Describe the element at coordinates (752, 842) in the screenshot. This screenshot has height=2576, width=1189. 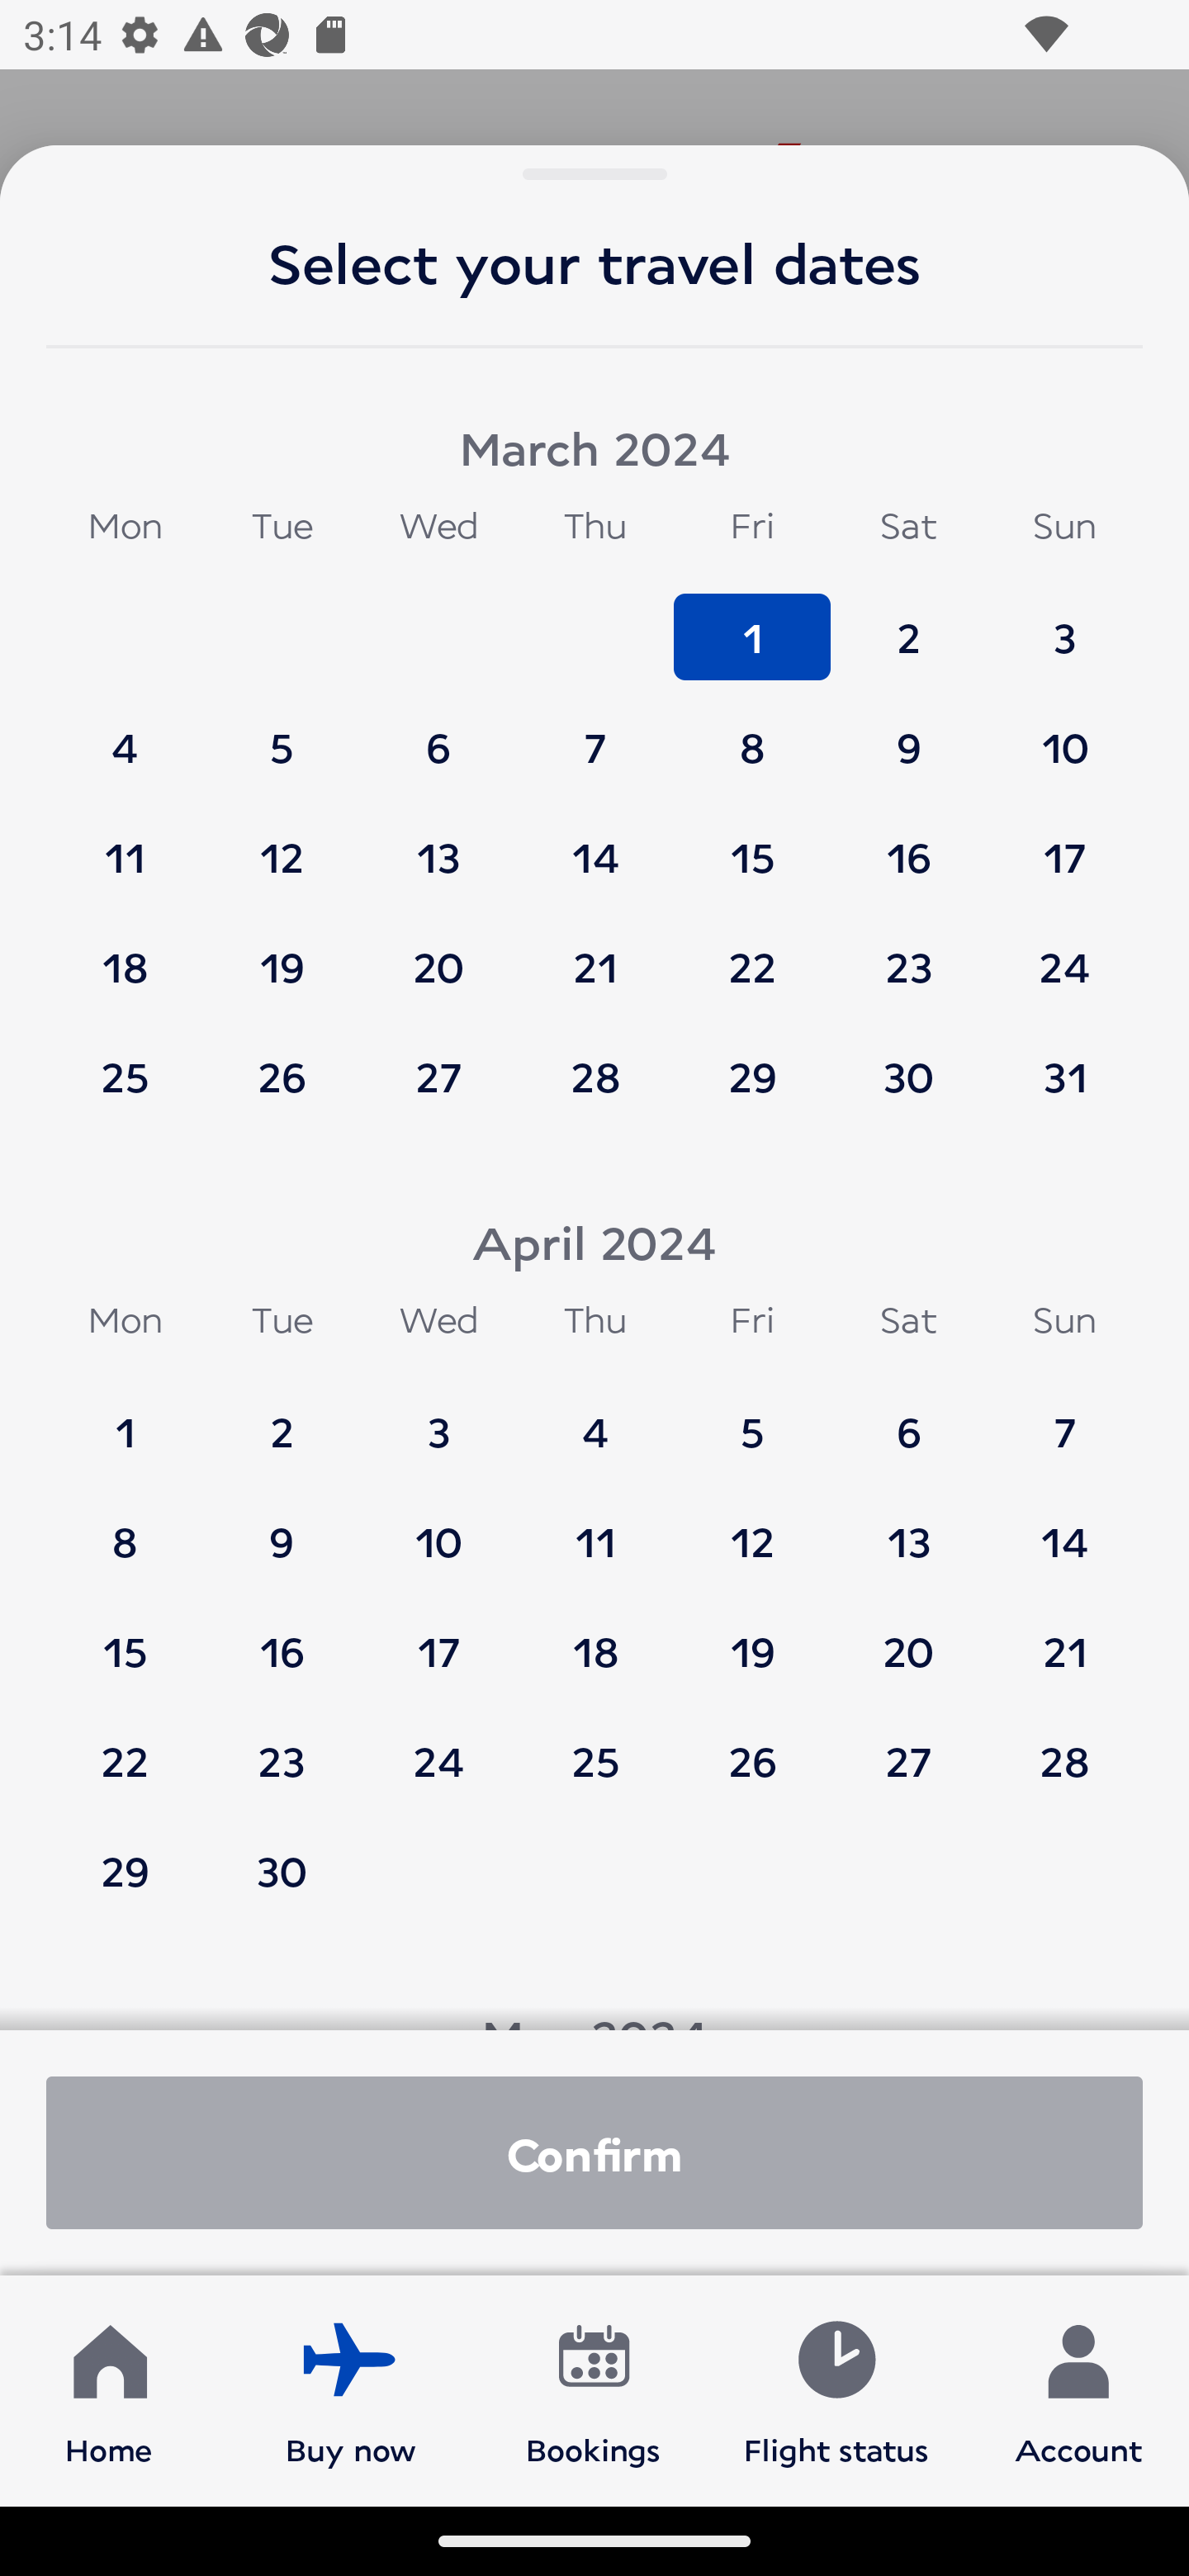
I see `15` at that location.